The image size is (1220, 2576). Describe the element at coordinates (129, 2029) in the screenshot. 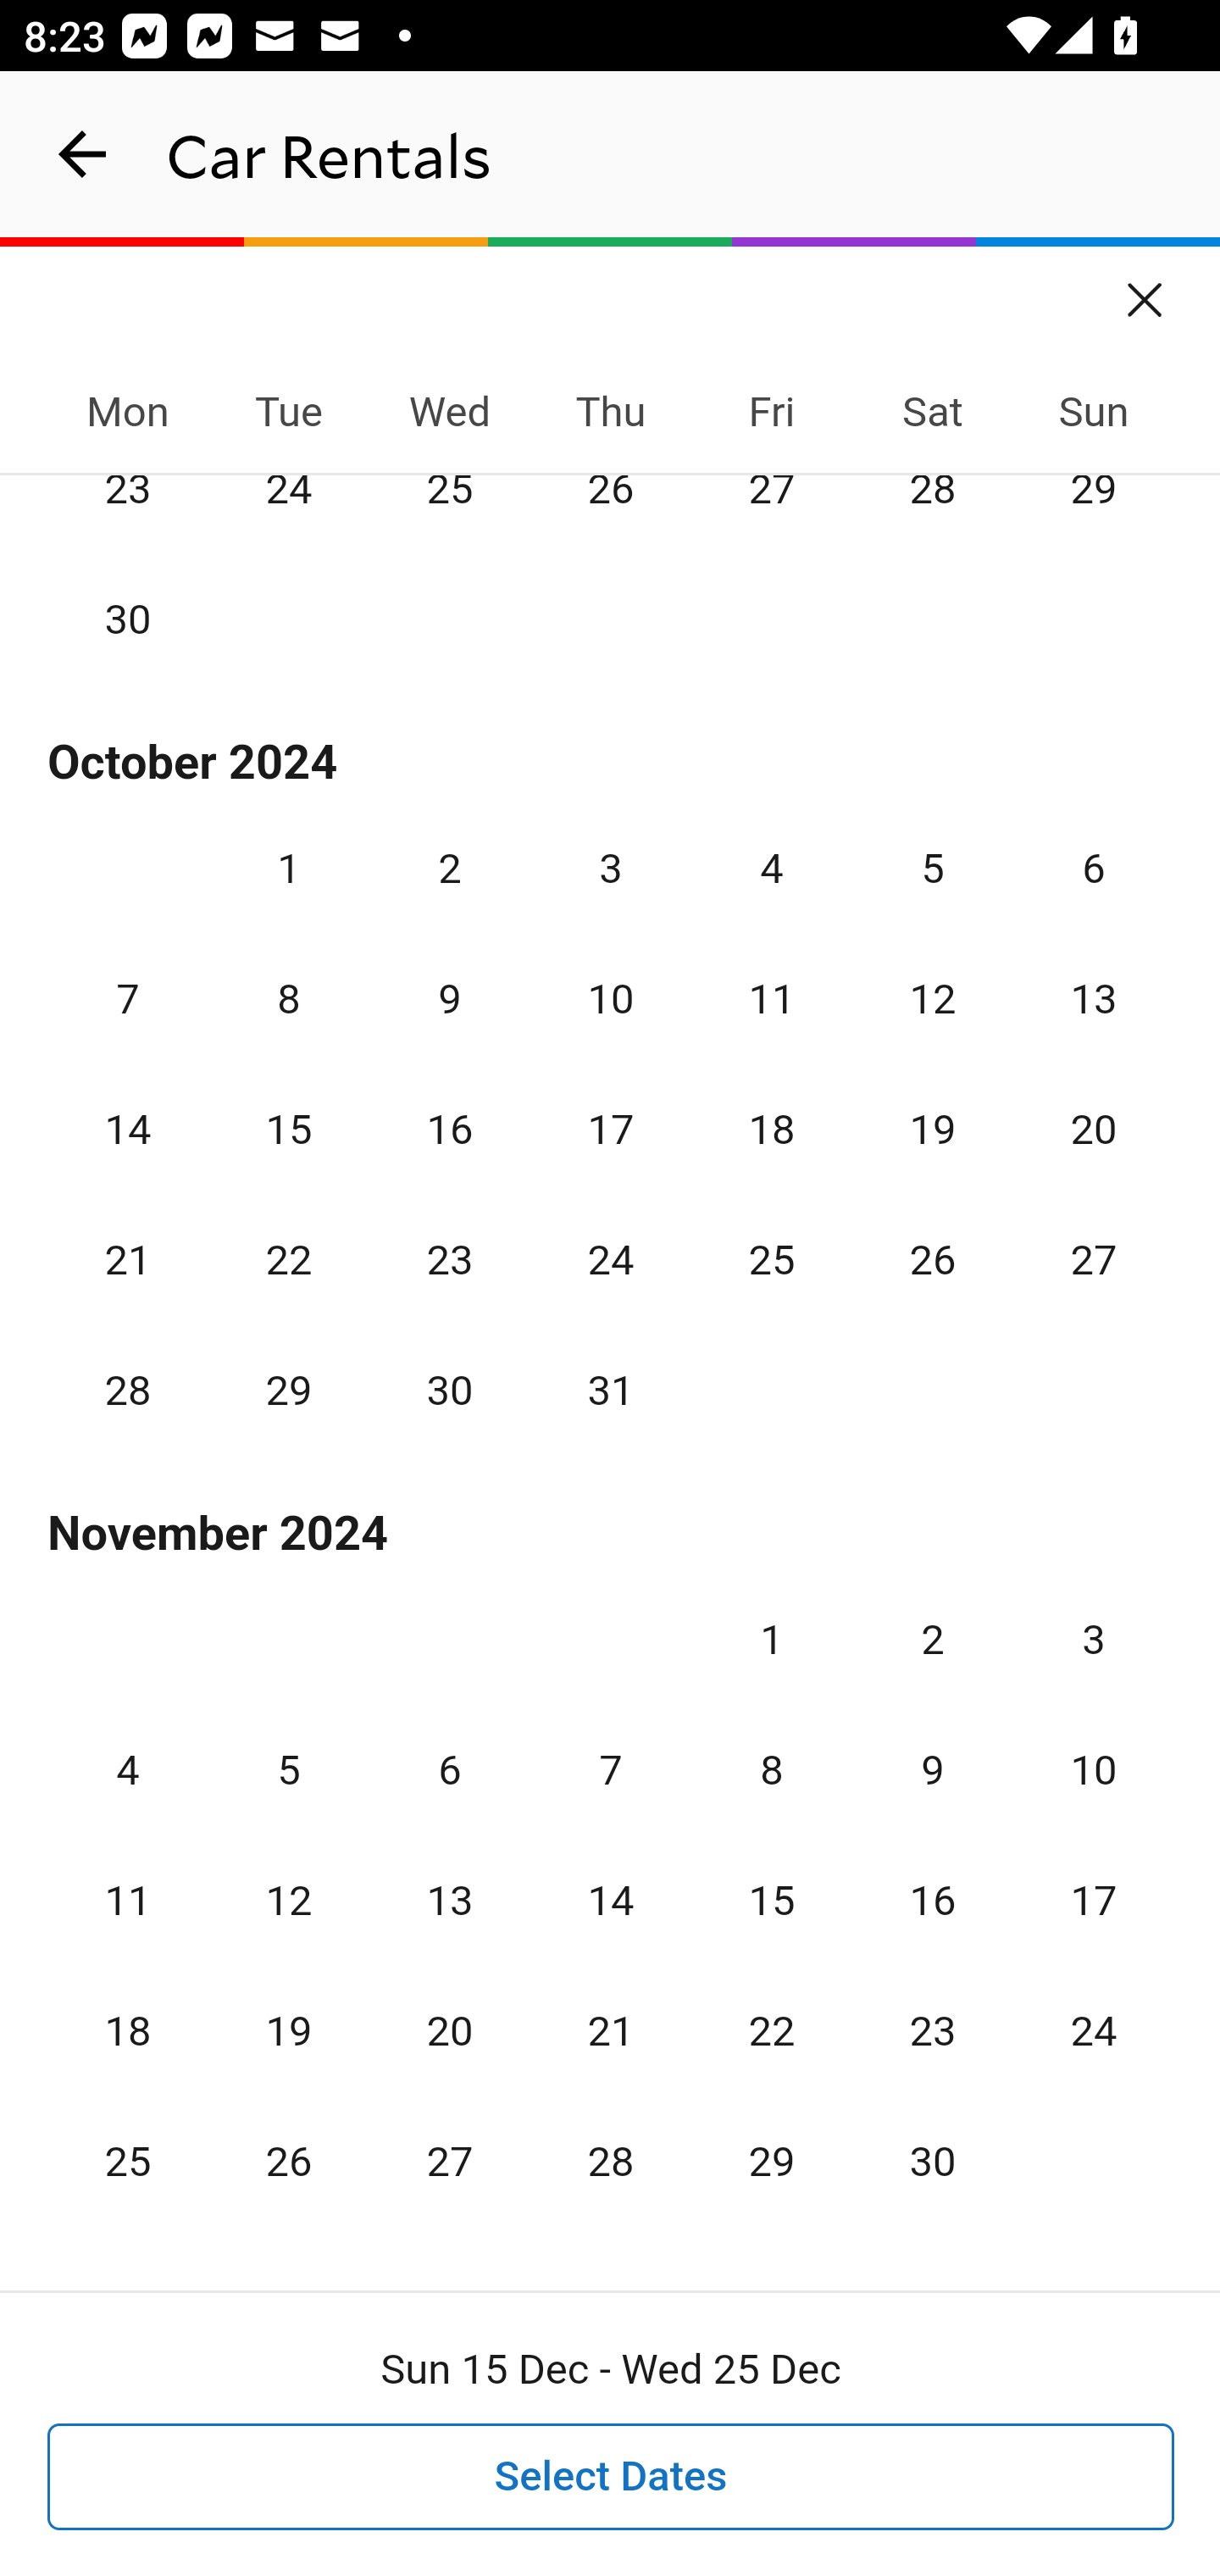

I see `18 November 2024` at that location.